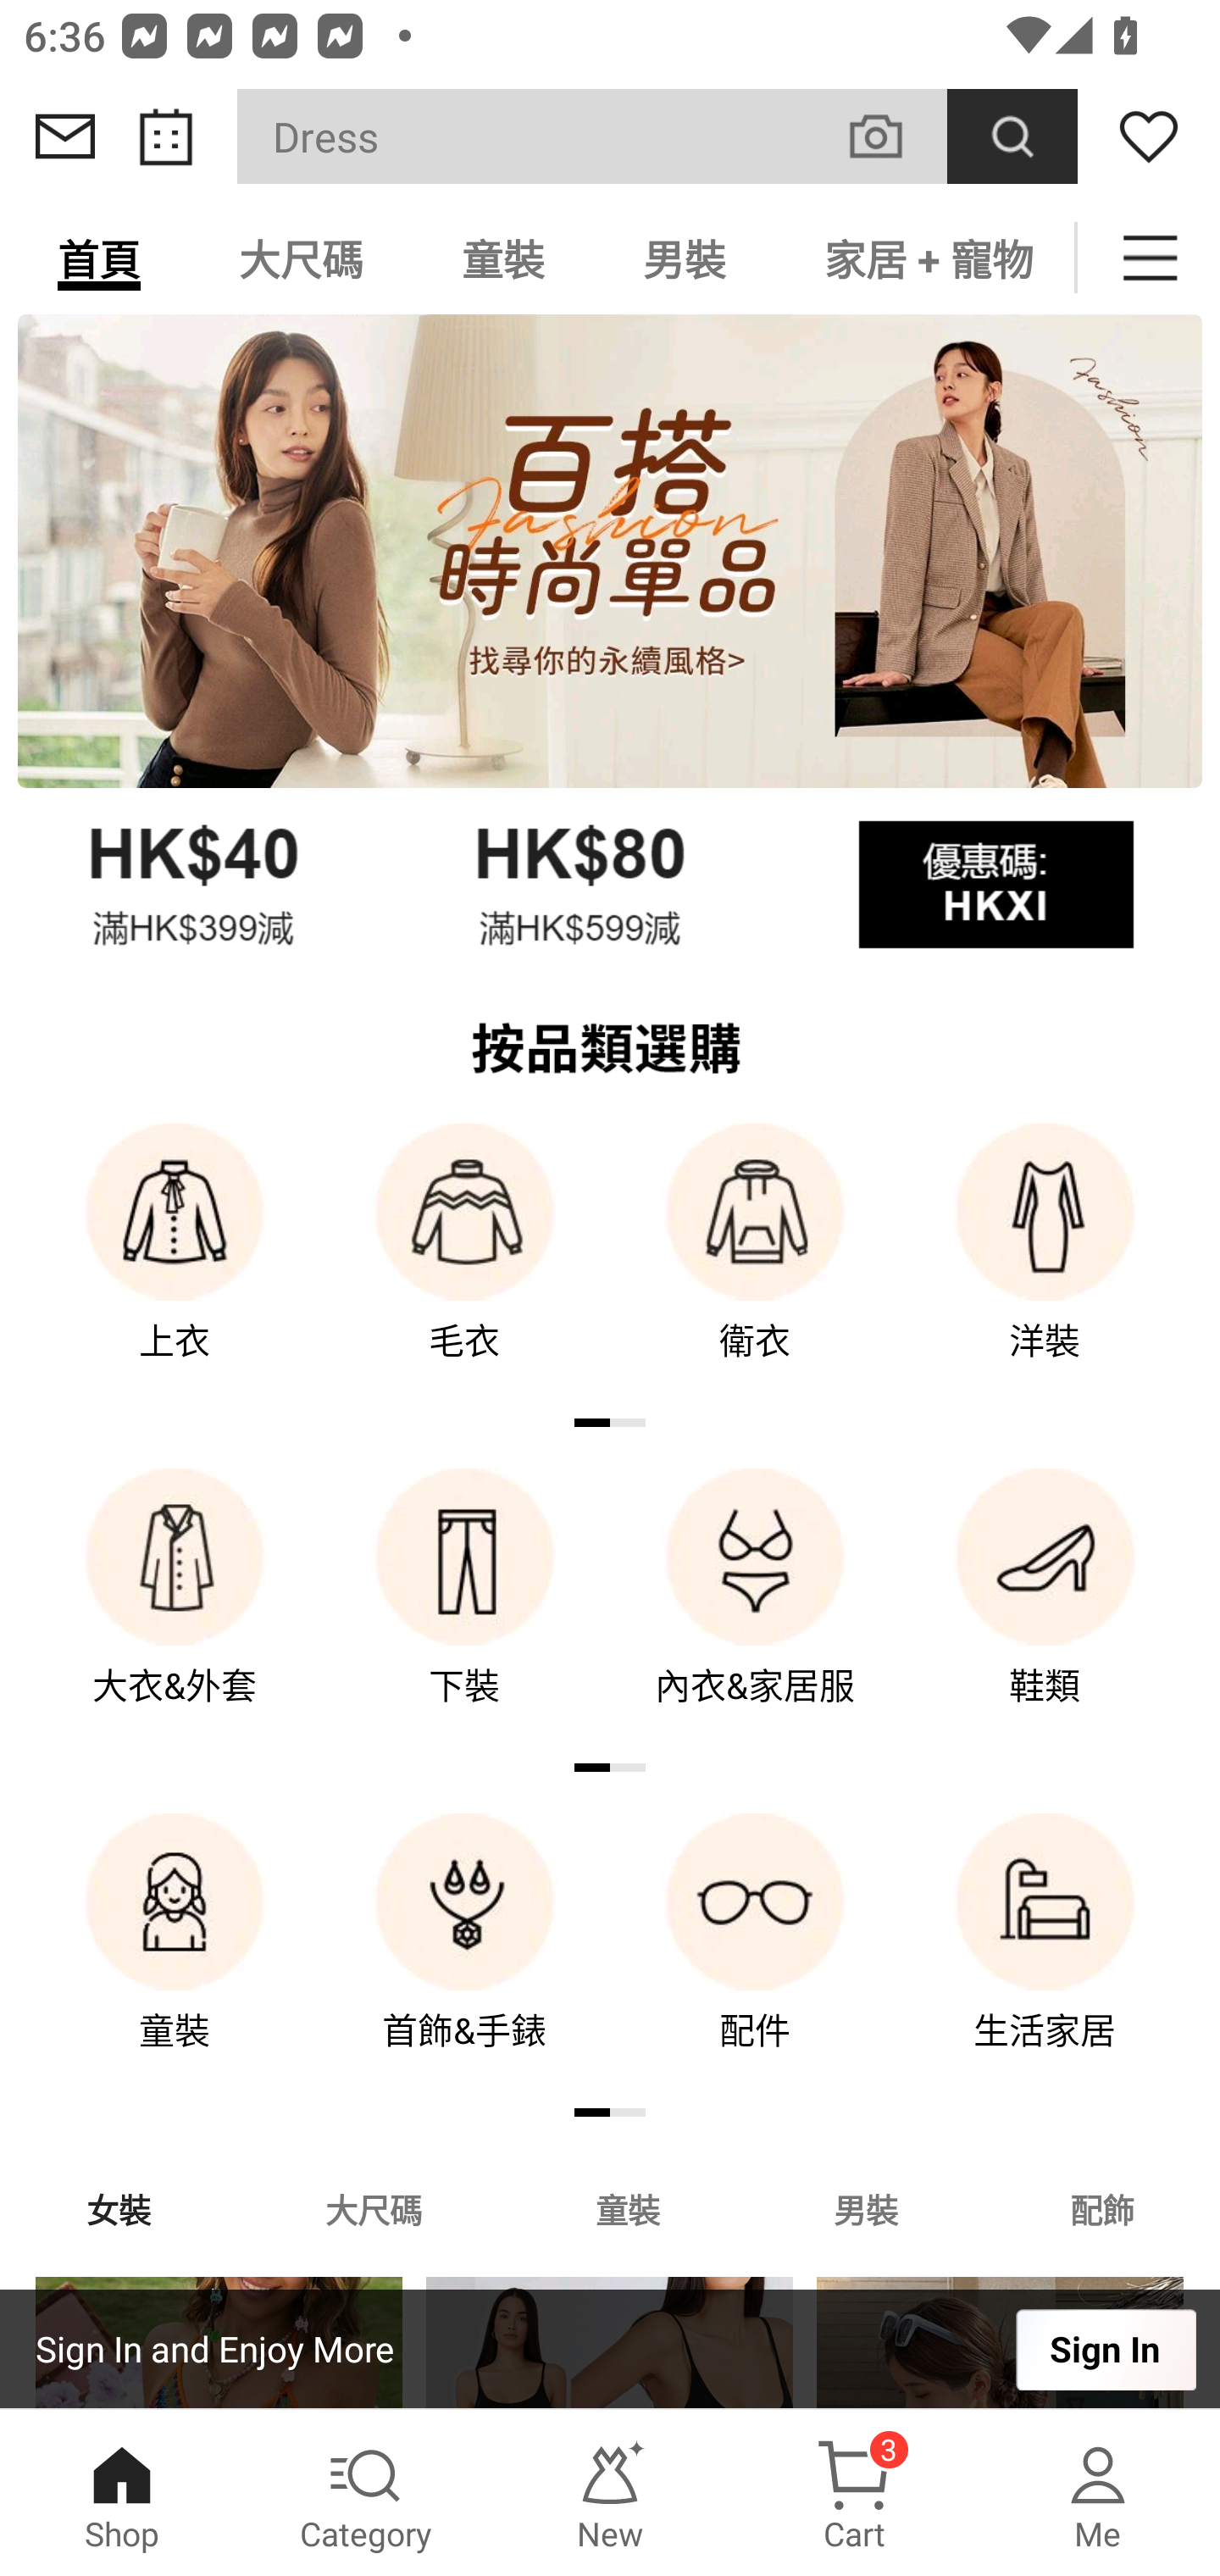 Image resolution: width=1220 pixels, height=2576 pixels. I want to click on 生活家居, so click(1045, 1955).